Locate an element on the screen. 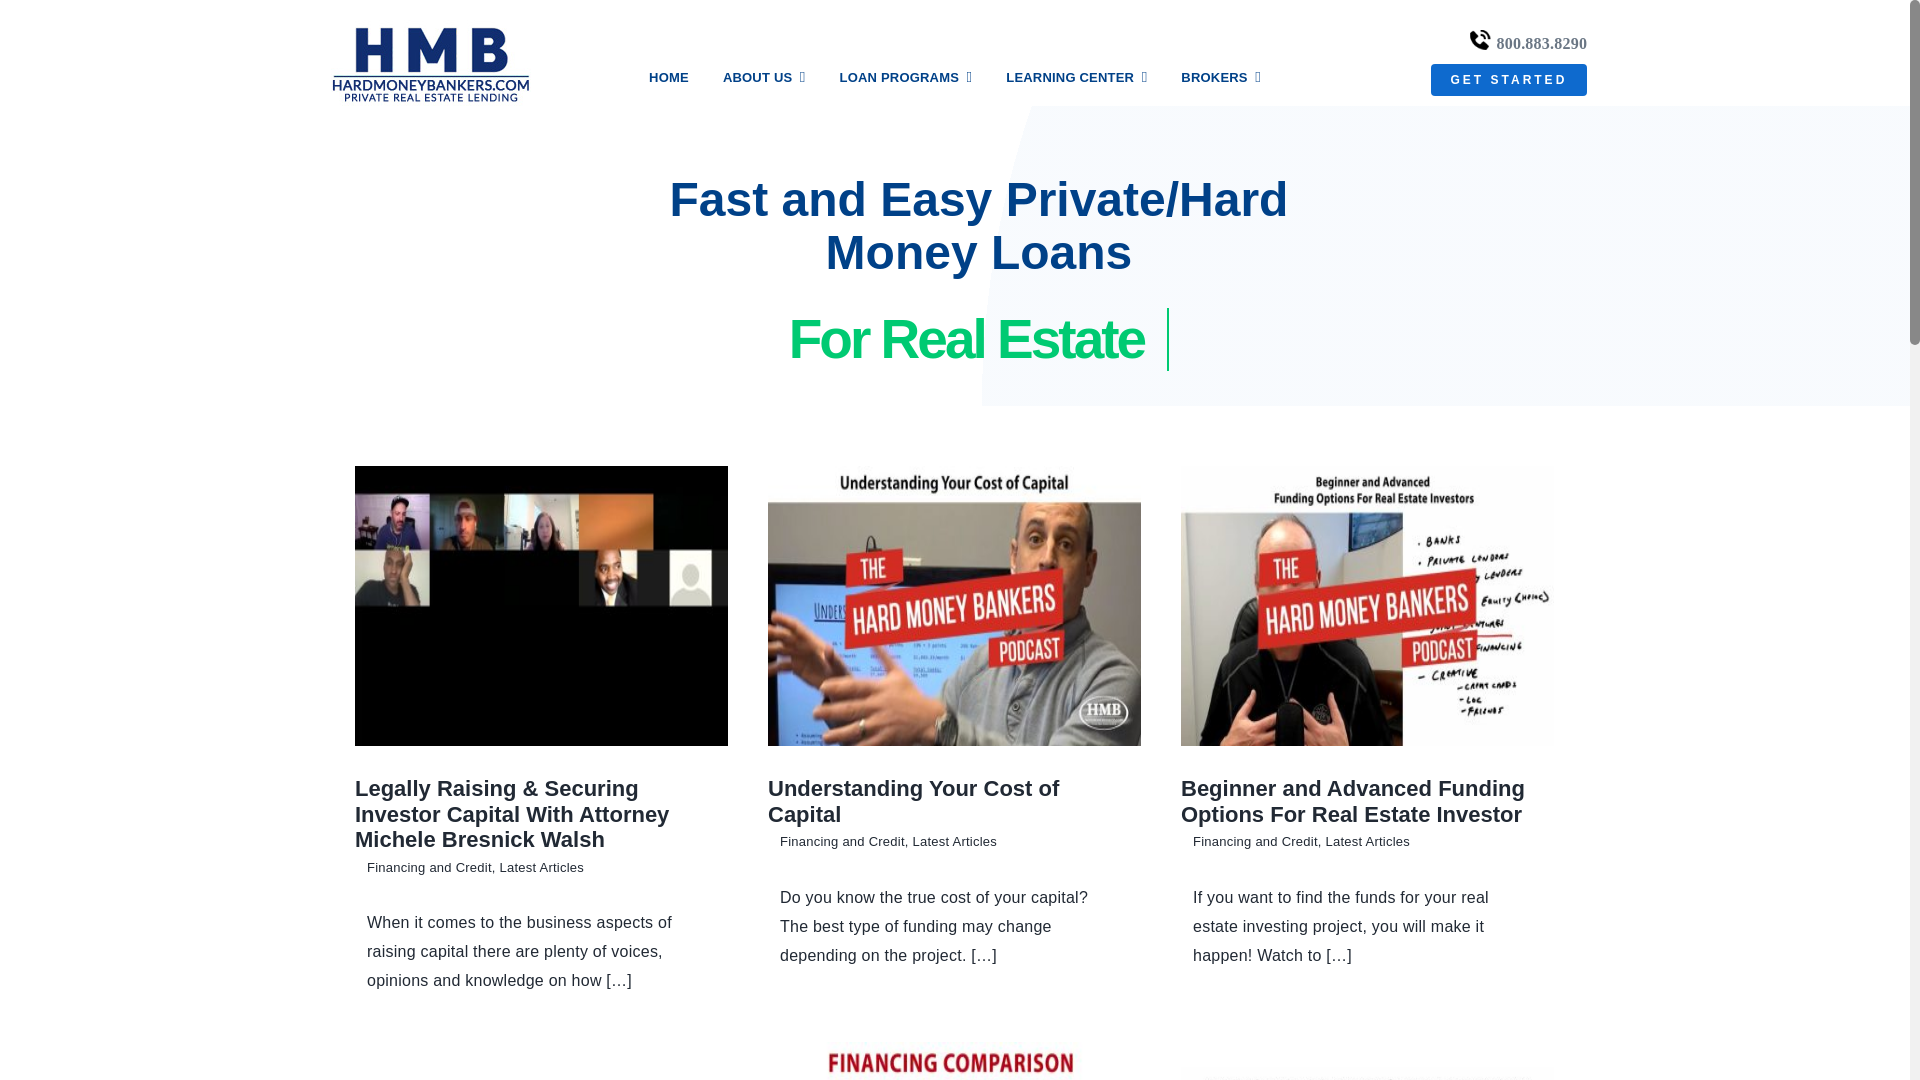  LEARNING CENTER is located at coordinates (1076, 76).